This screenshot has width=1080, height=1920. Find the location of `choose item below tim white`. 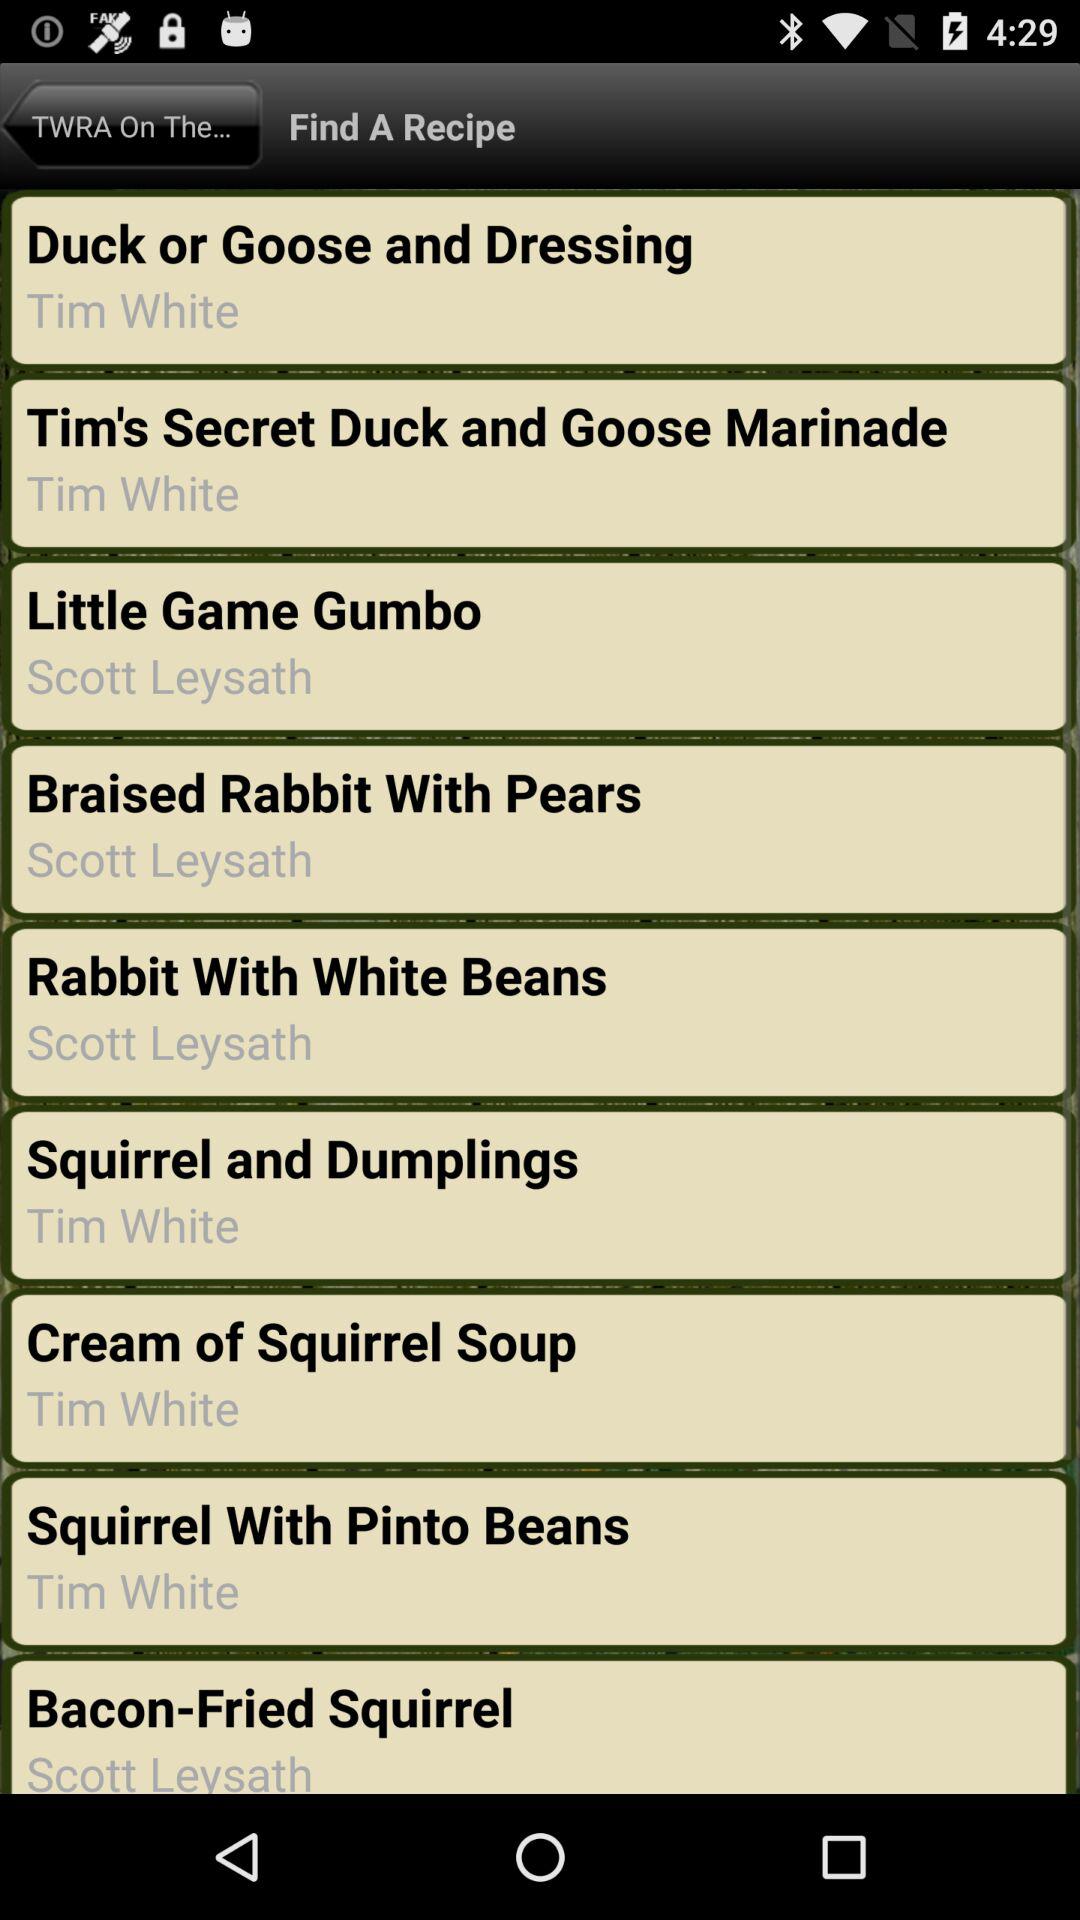

choose item below tim white is located at coordinates (260, 608).